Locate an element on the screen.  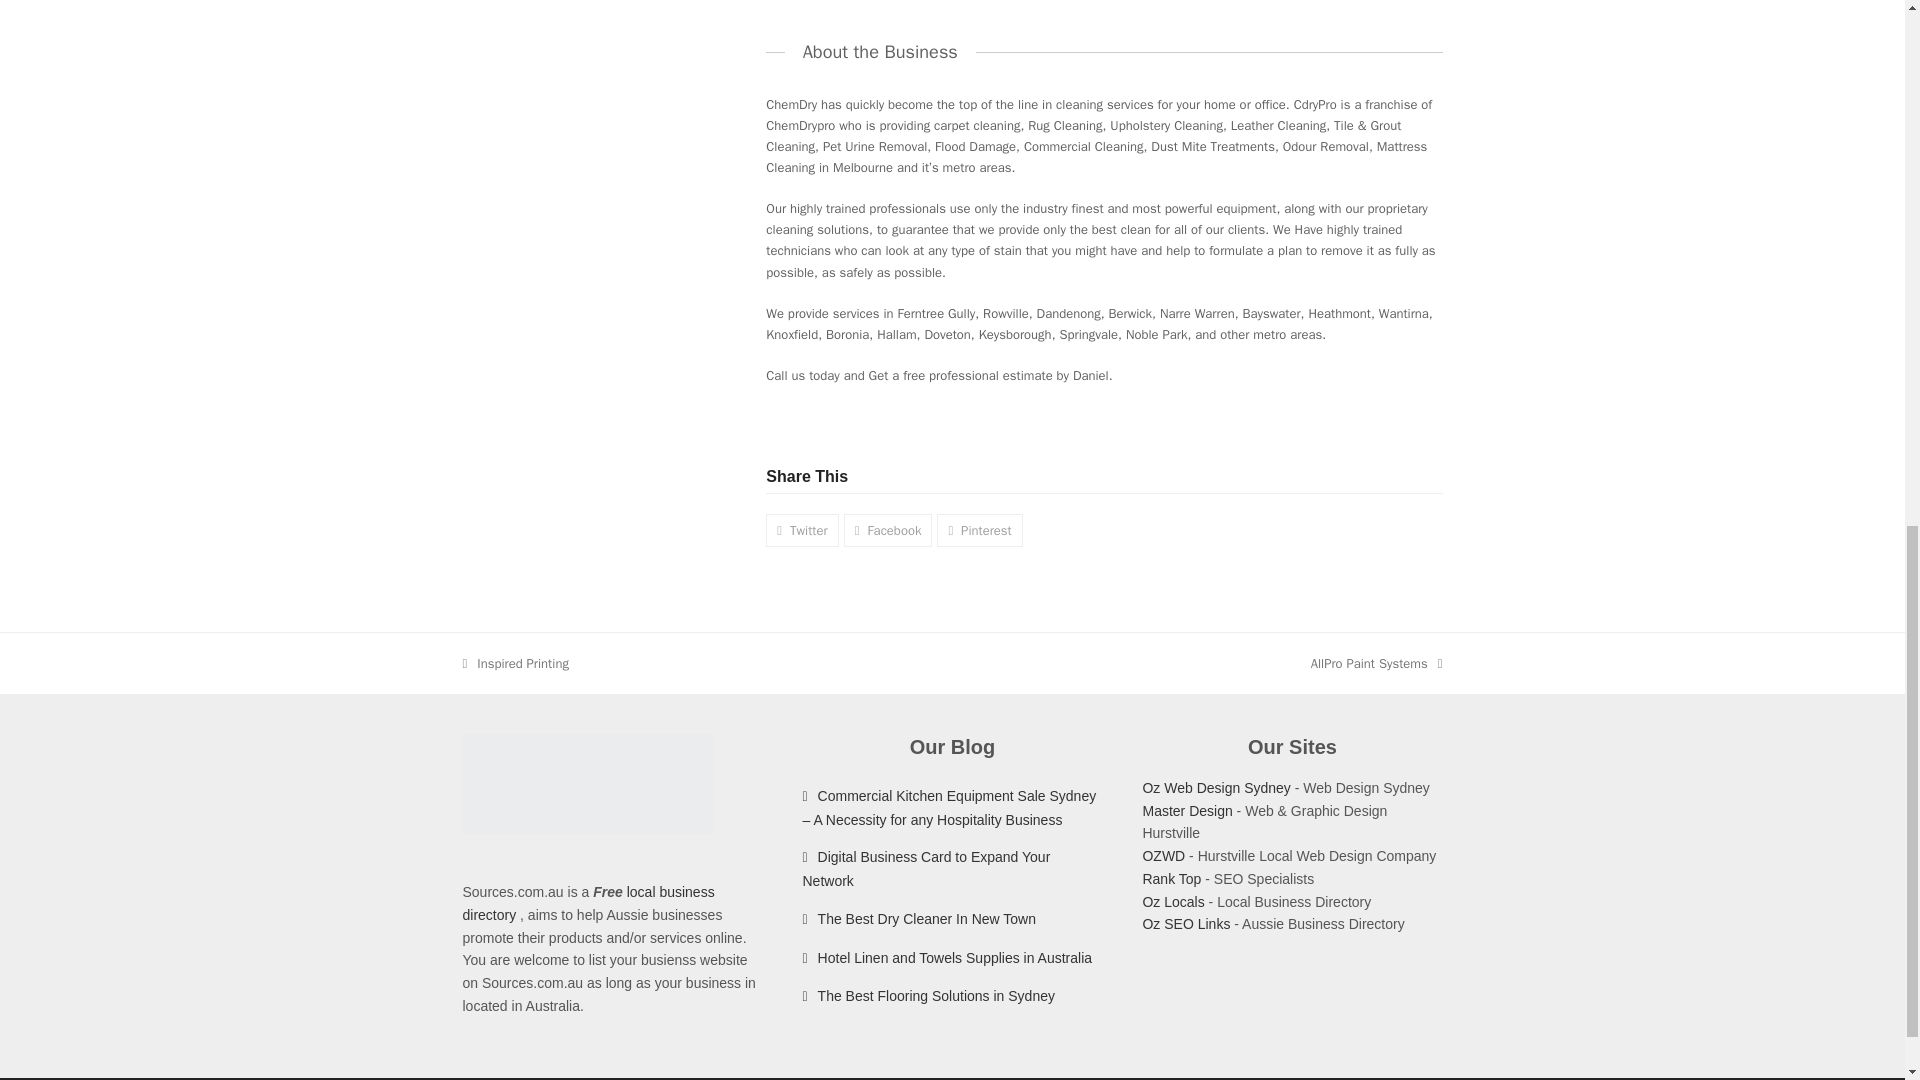
The Best Dry Cleaner In New Town is located at coordinates (928, 996).